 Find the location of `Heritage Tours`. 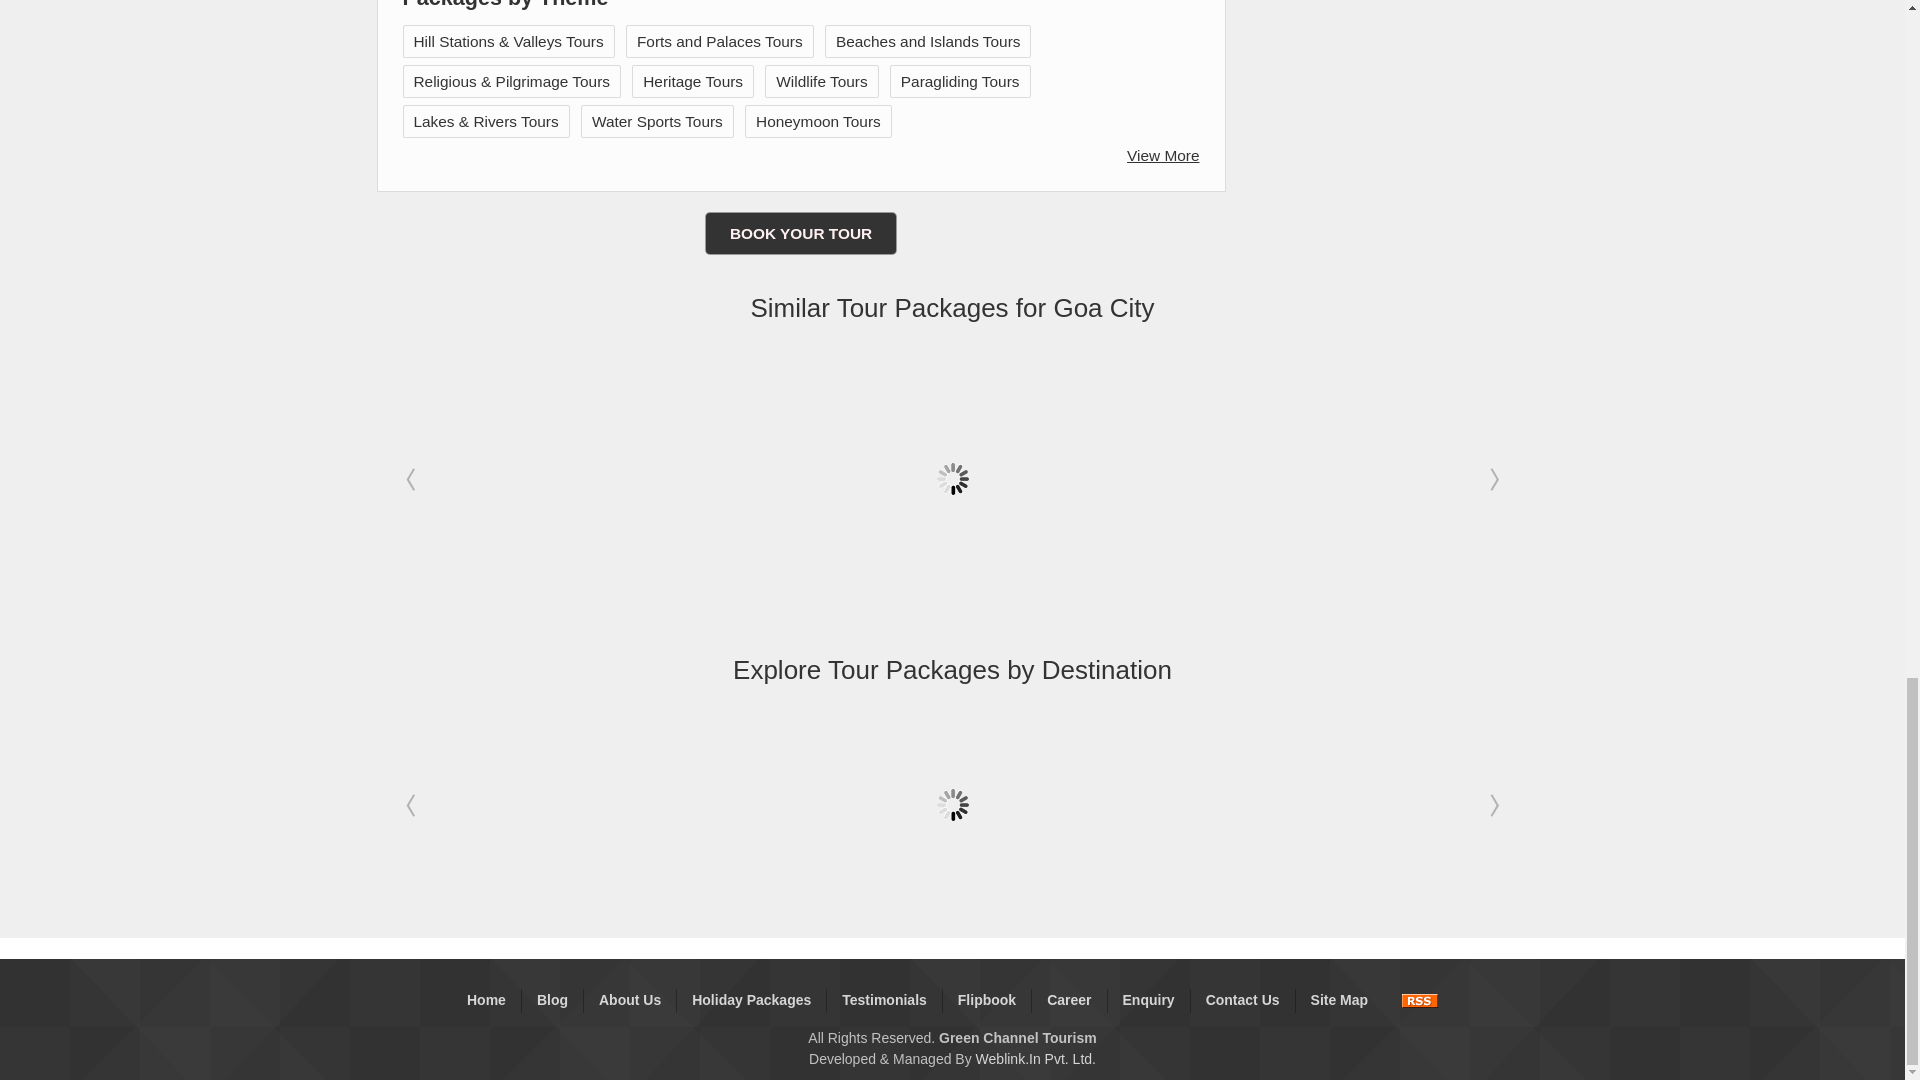

Heritage Tours is located at coordinates (693, 81).